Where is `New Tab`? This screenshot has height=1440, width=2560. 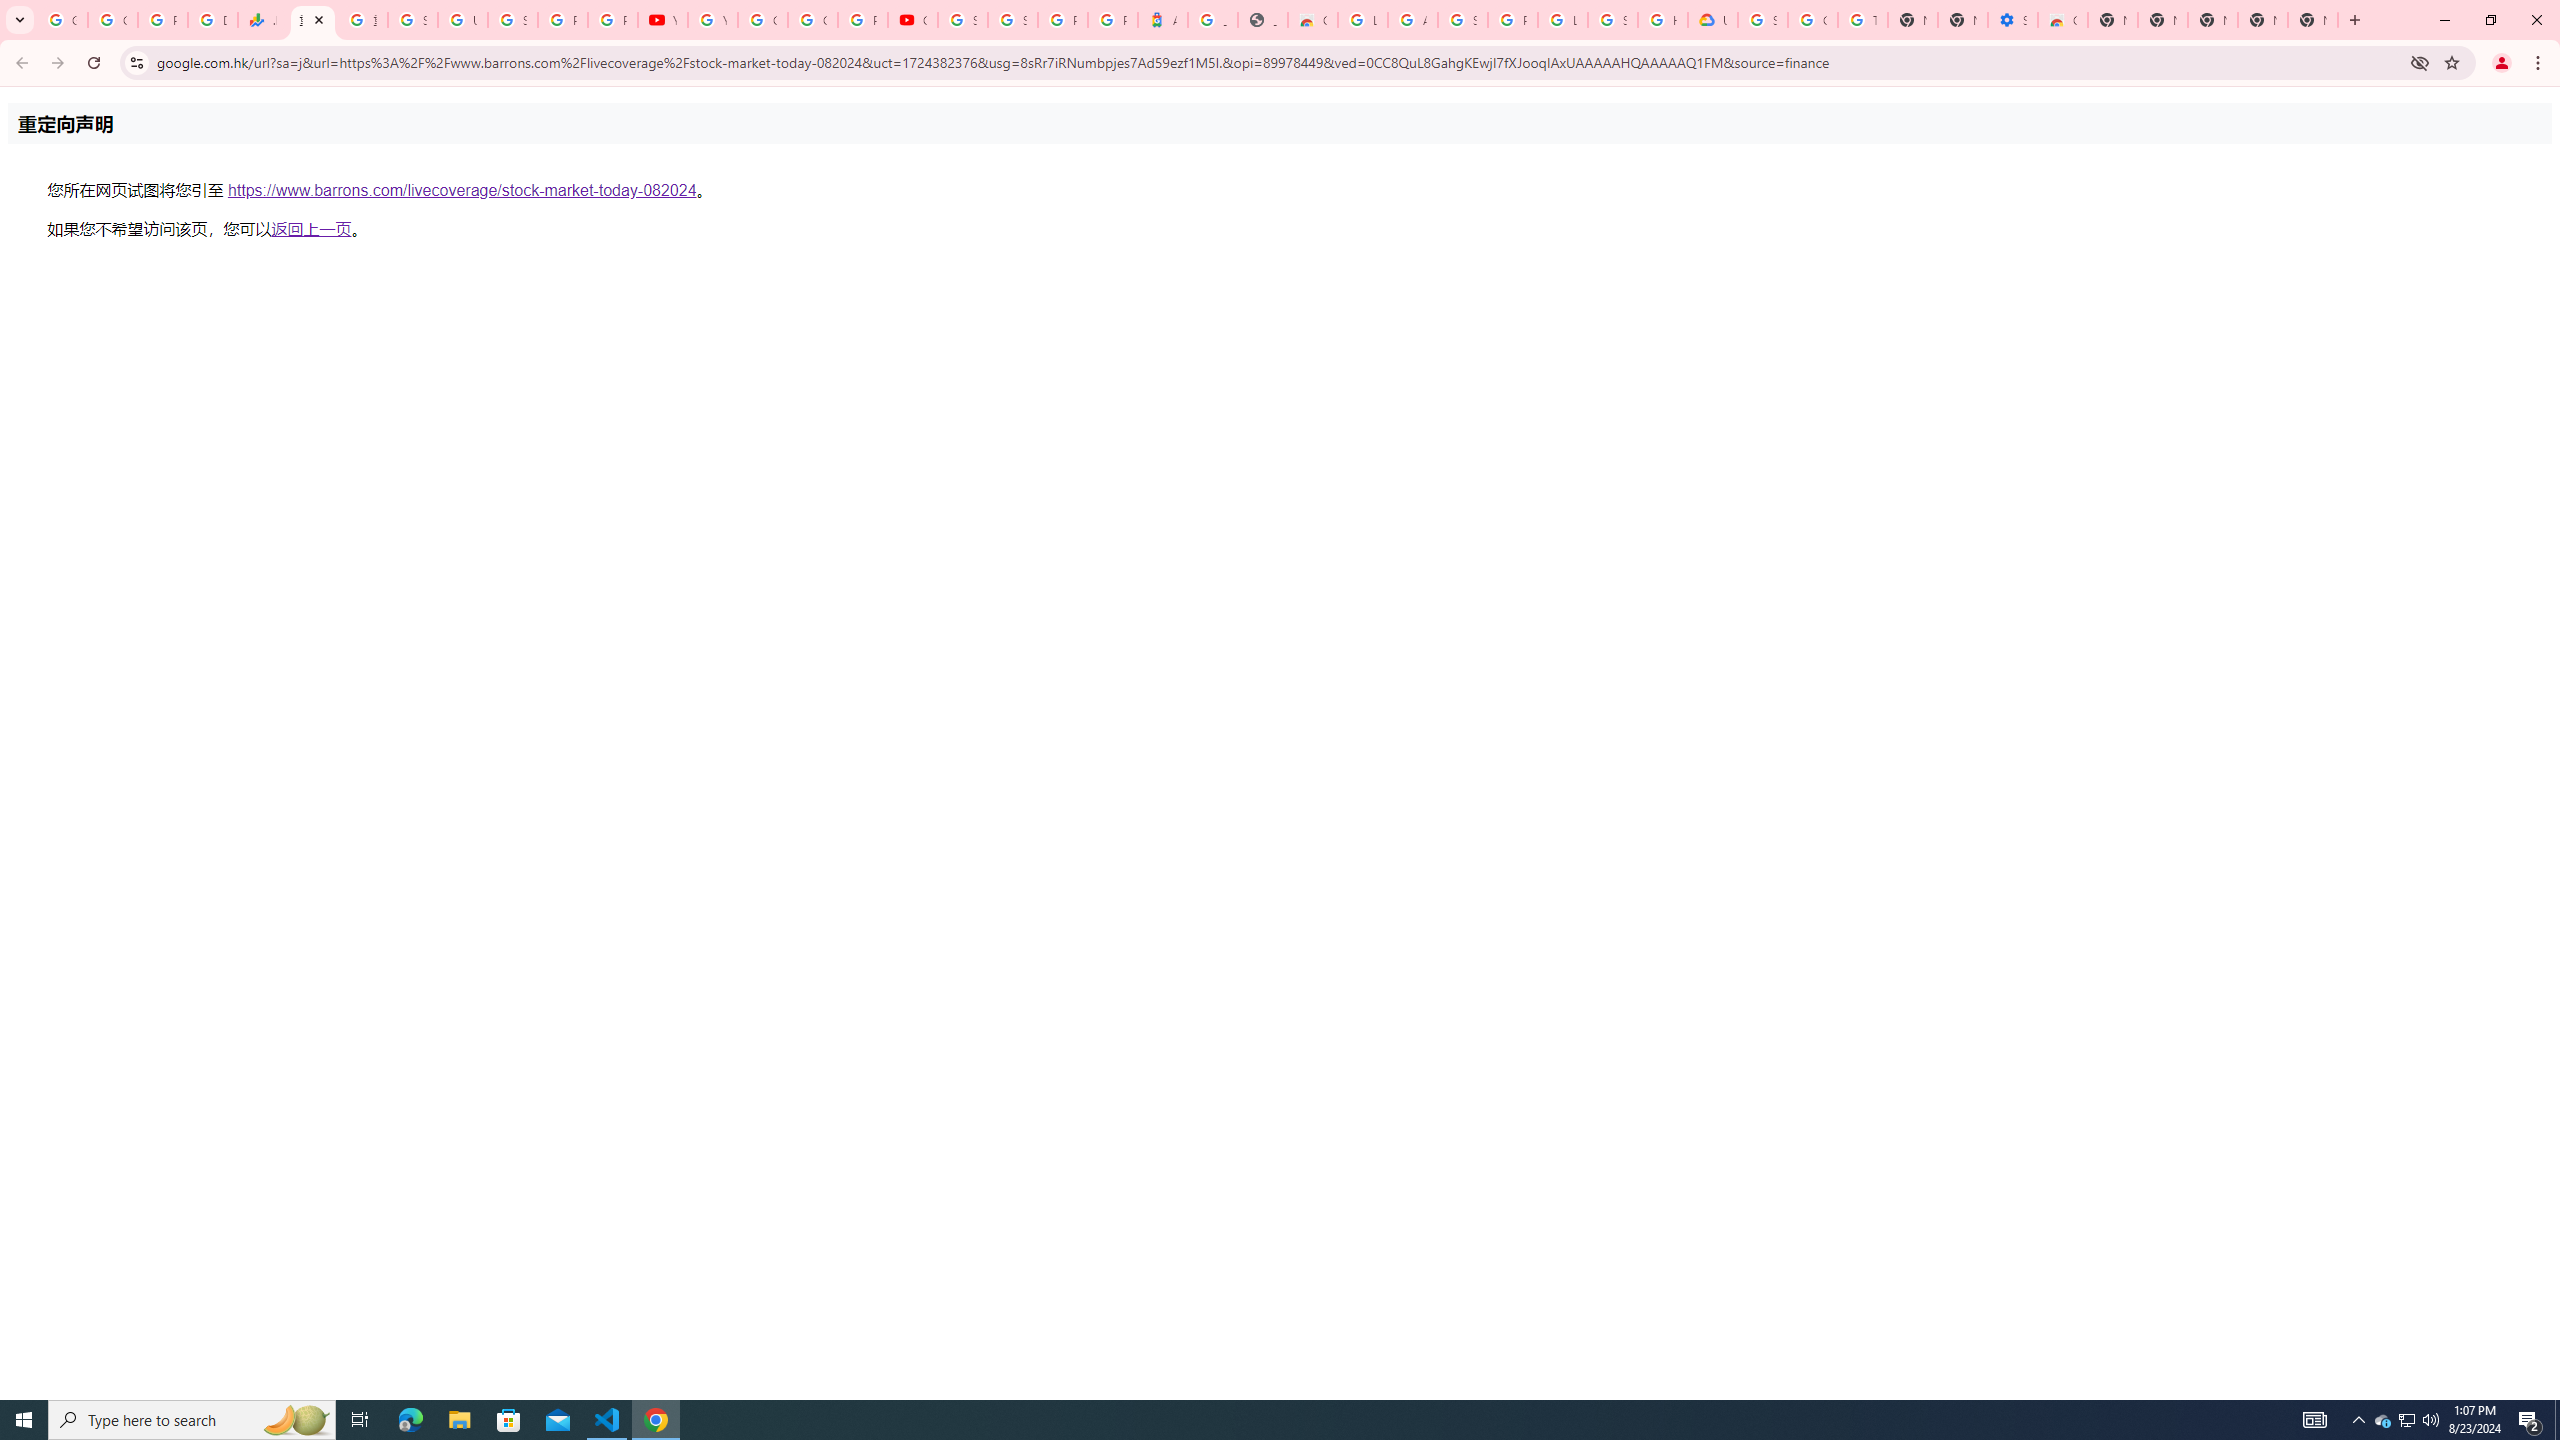 New Tab is located at coordinates (2312, 20).